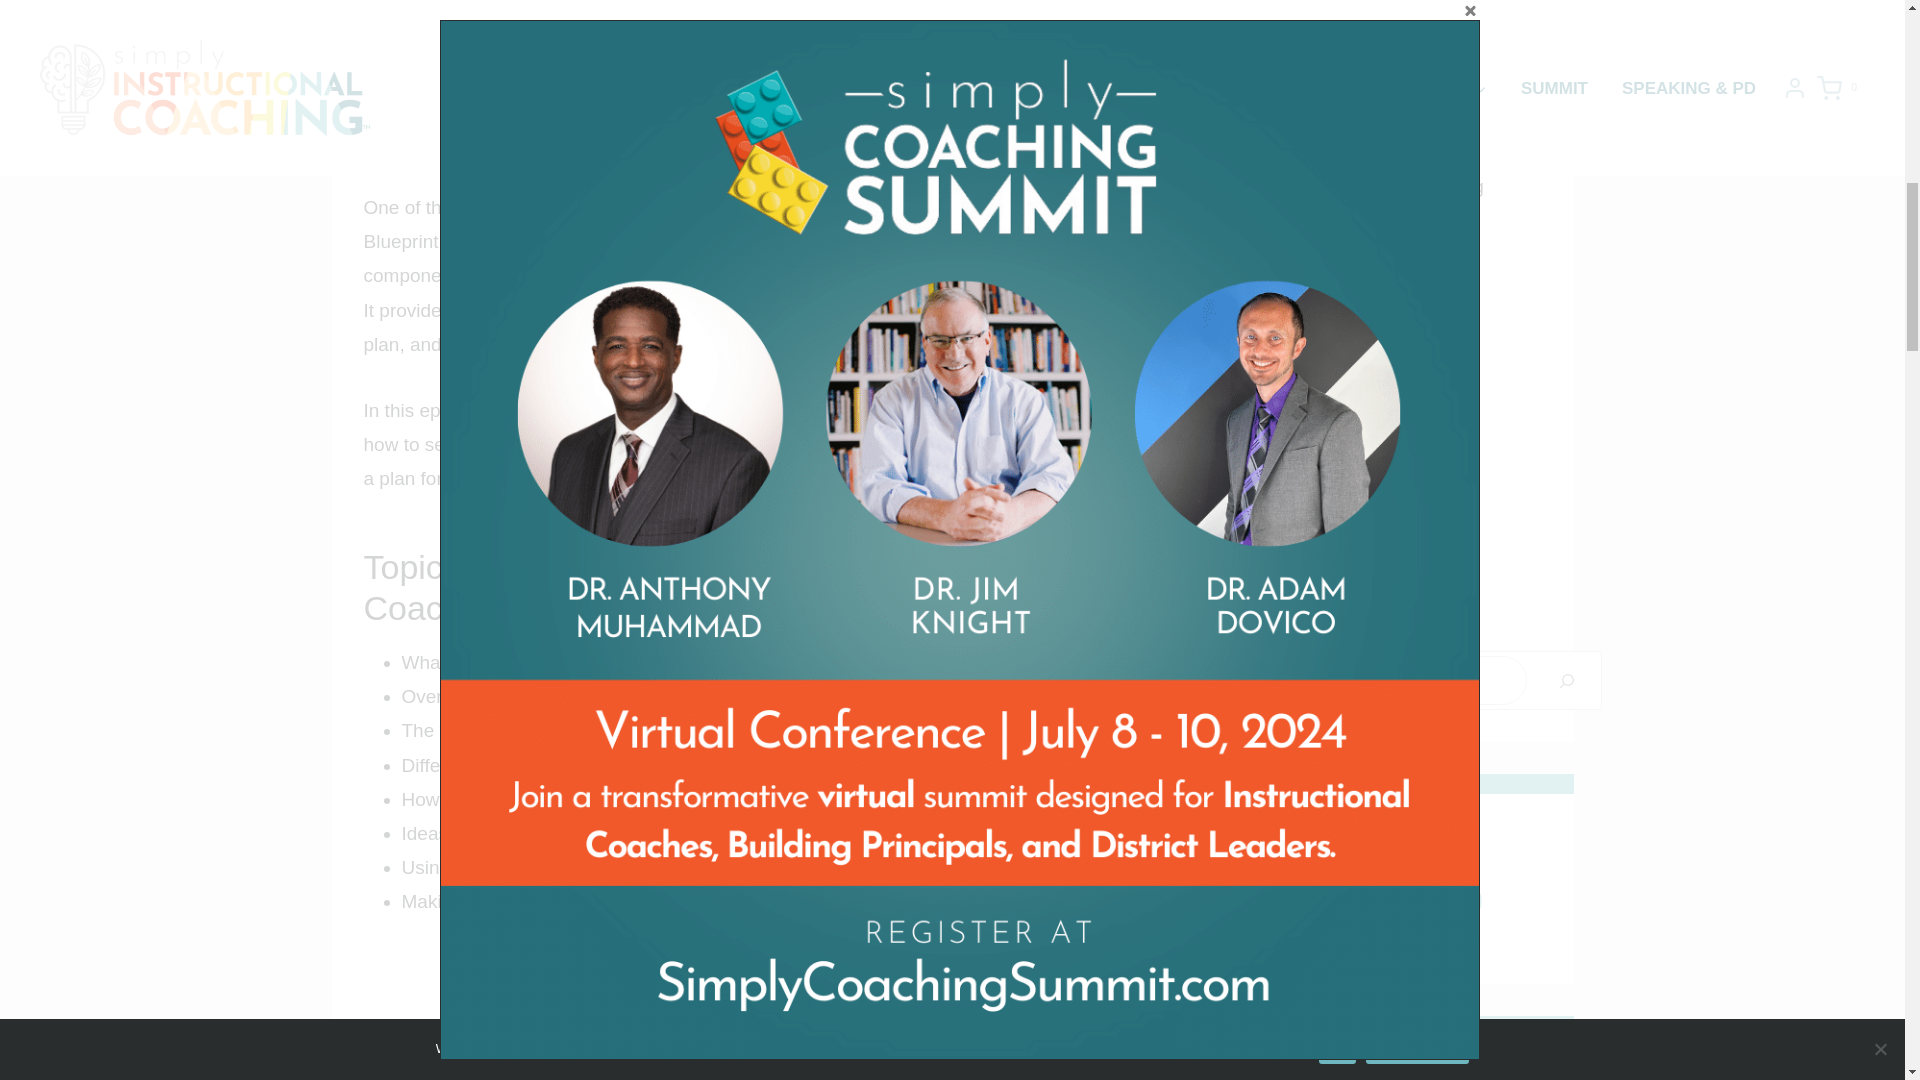  Describe the element at coordinates (1364, 252) in the screenshot. I see `Uncategorized` at that location.